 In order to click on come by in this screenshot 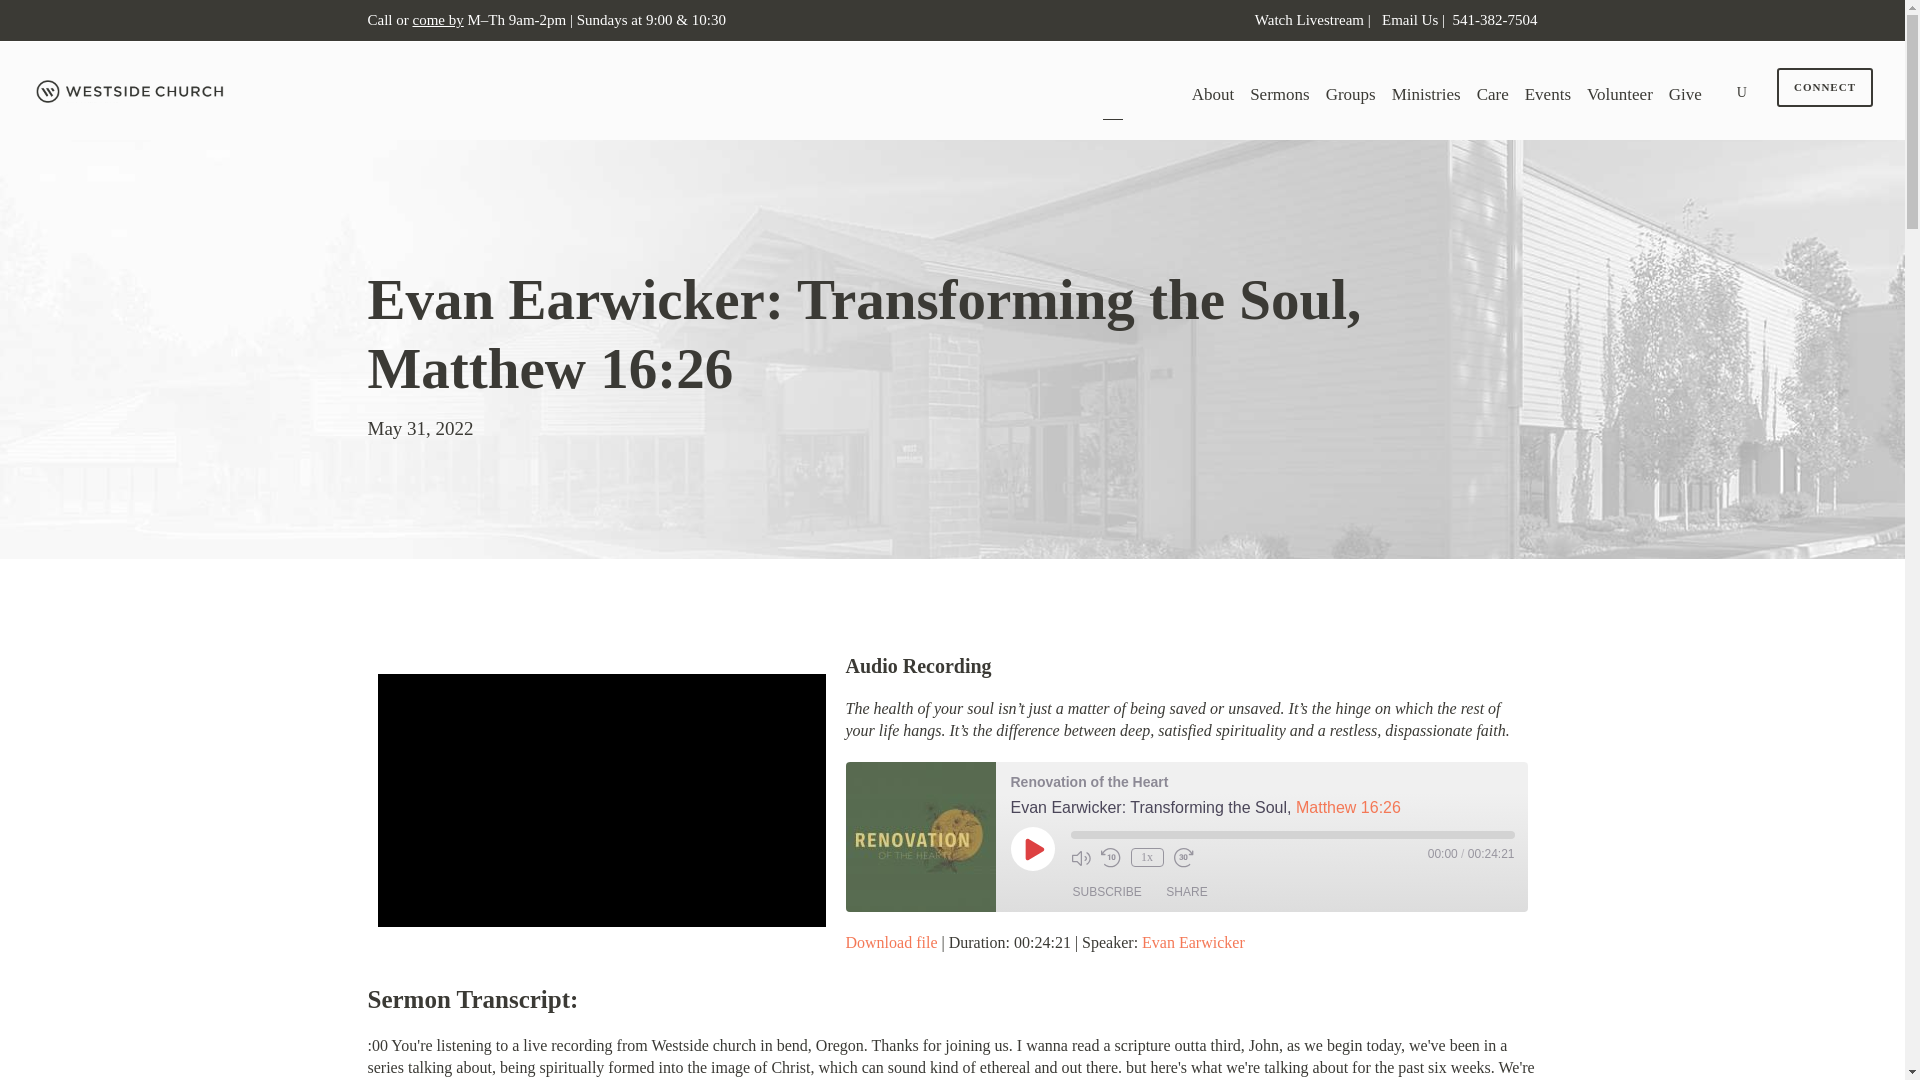, I will do `click(437, 20)`.